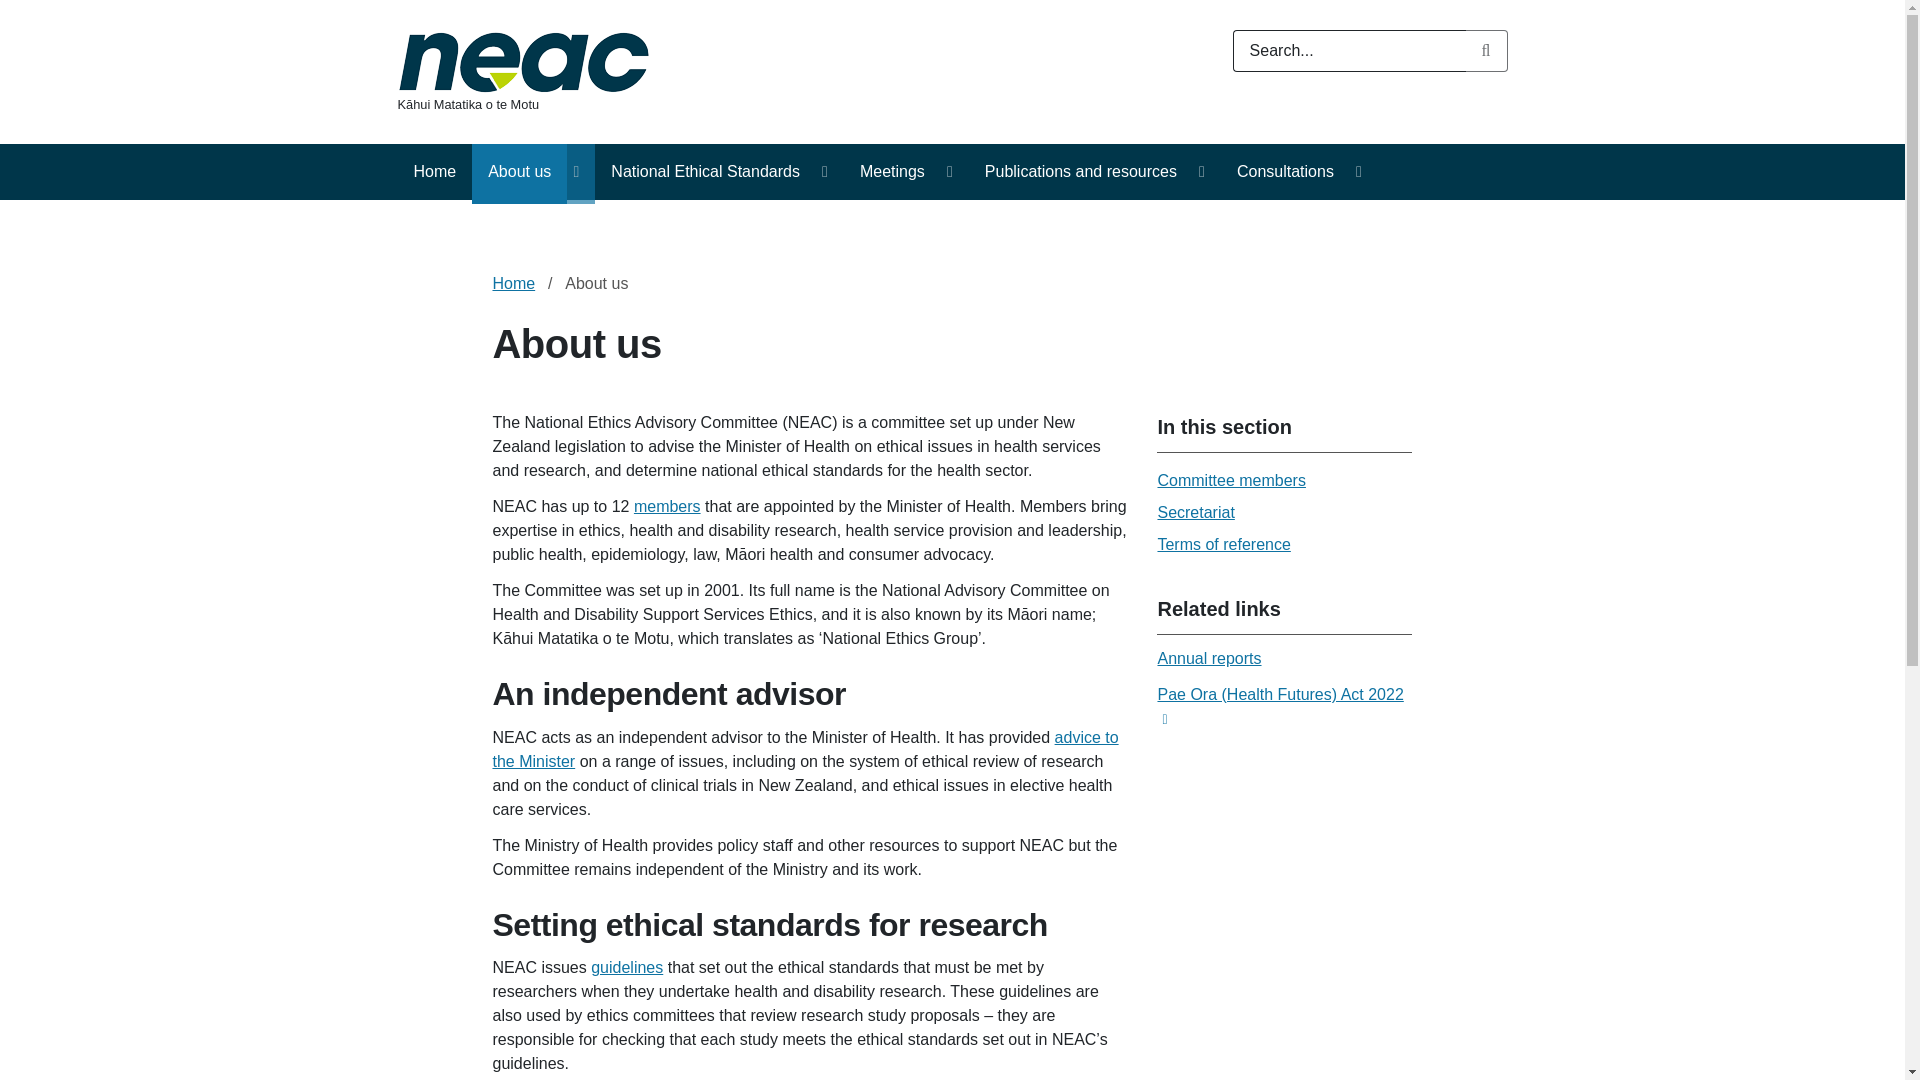  I want to click on Home, so click(434, 174).